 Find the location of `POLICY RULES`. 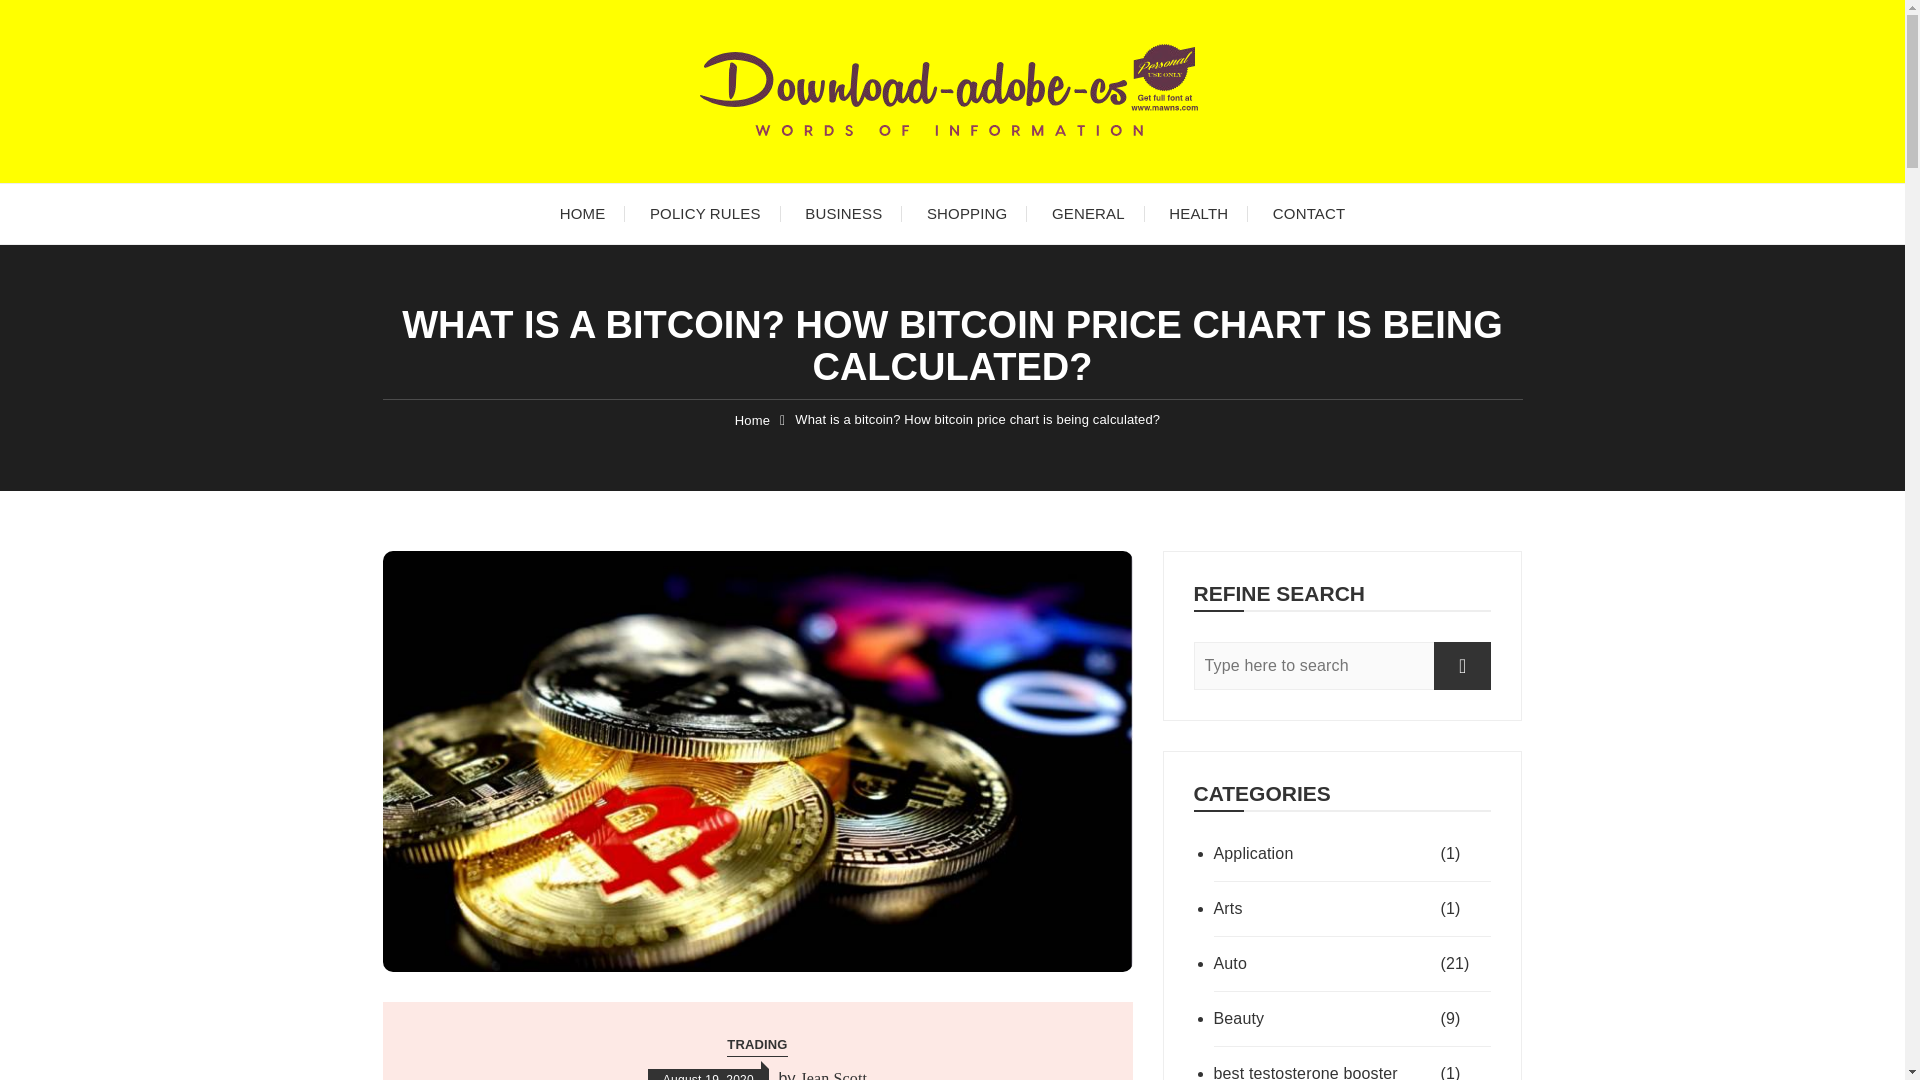

POLICY RULES is located at coordinates (705, 214).